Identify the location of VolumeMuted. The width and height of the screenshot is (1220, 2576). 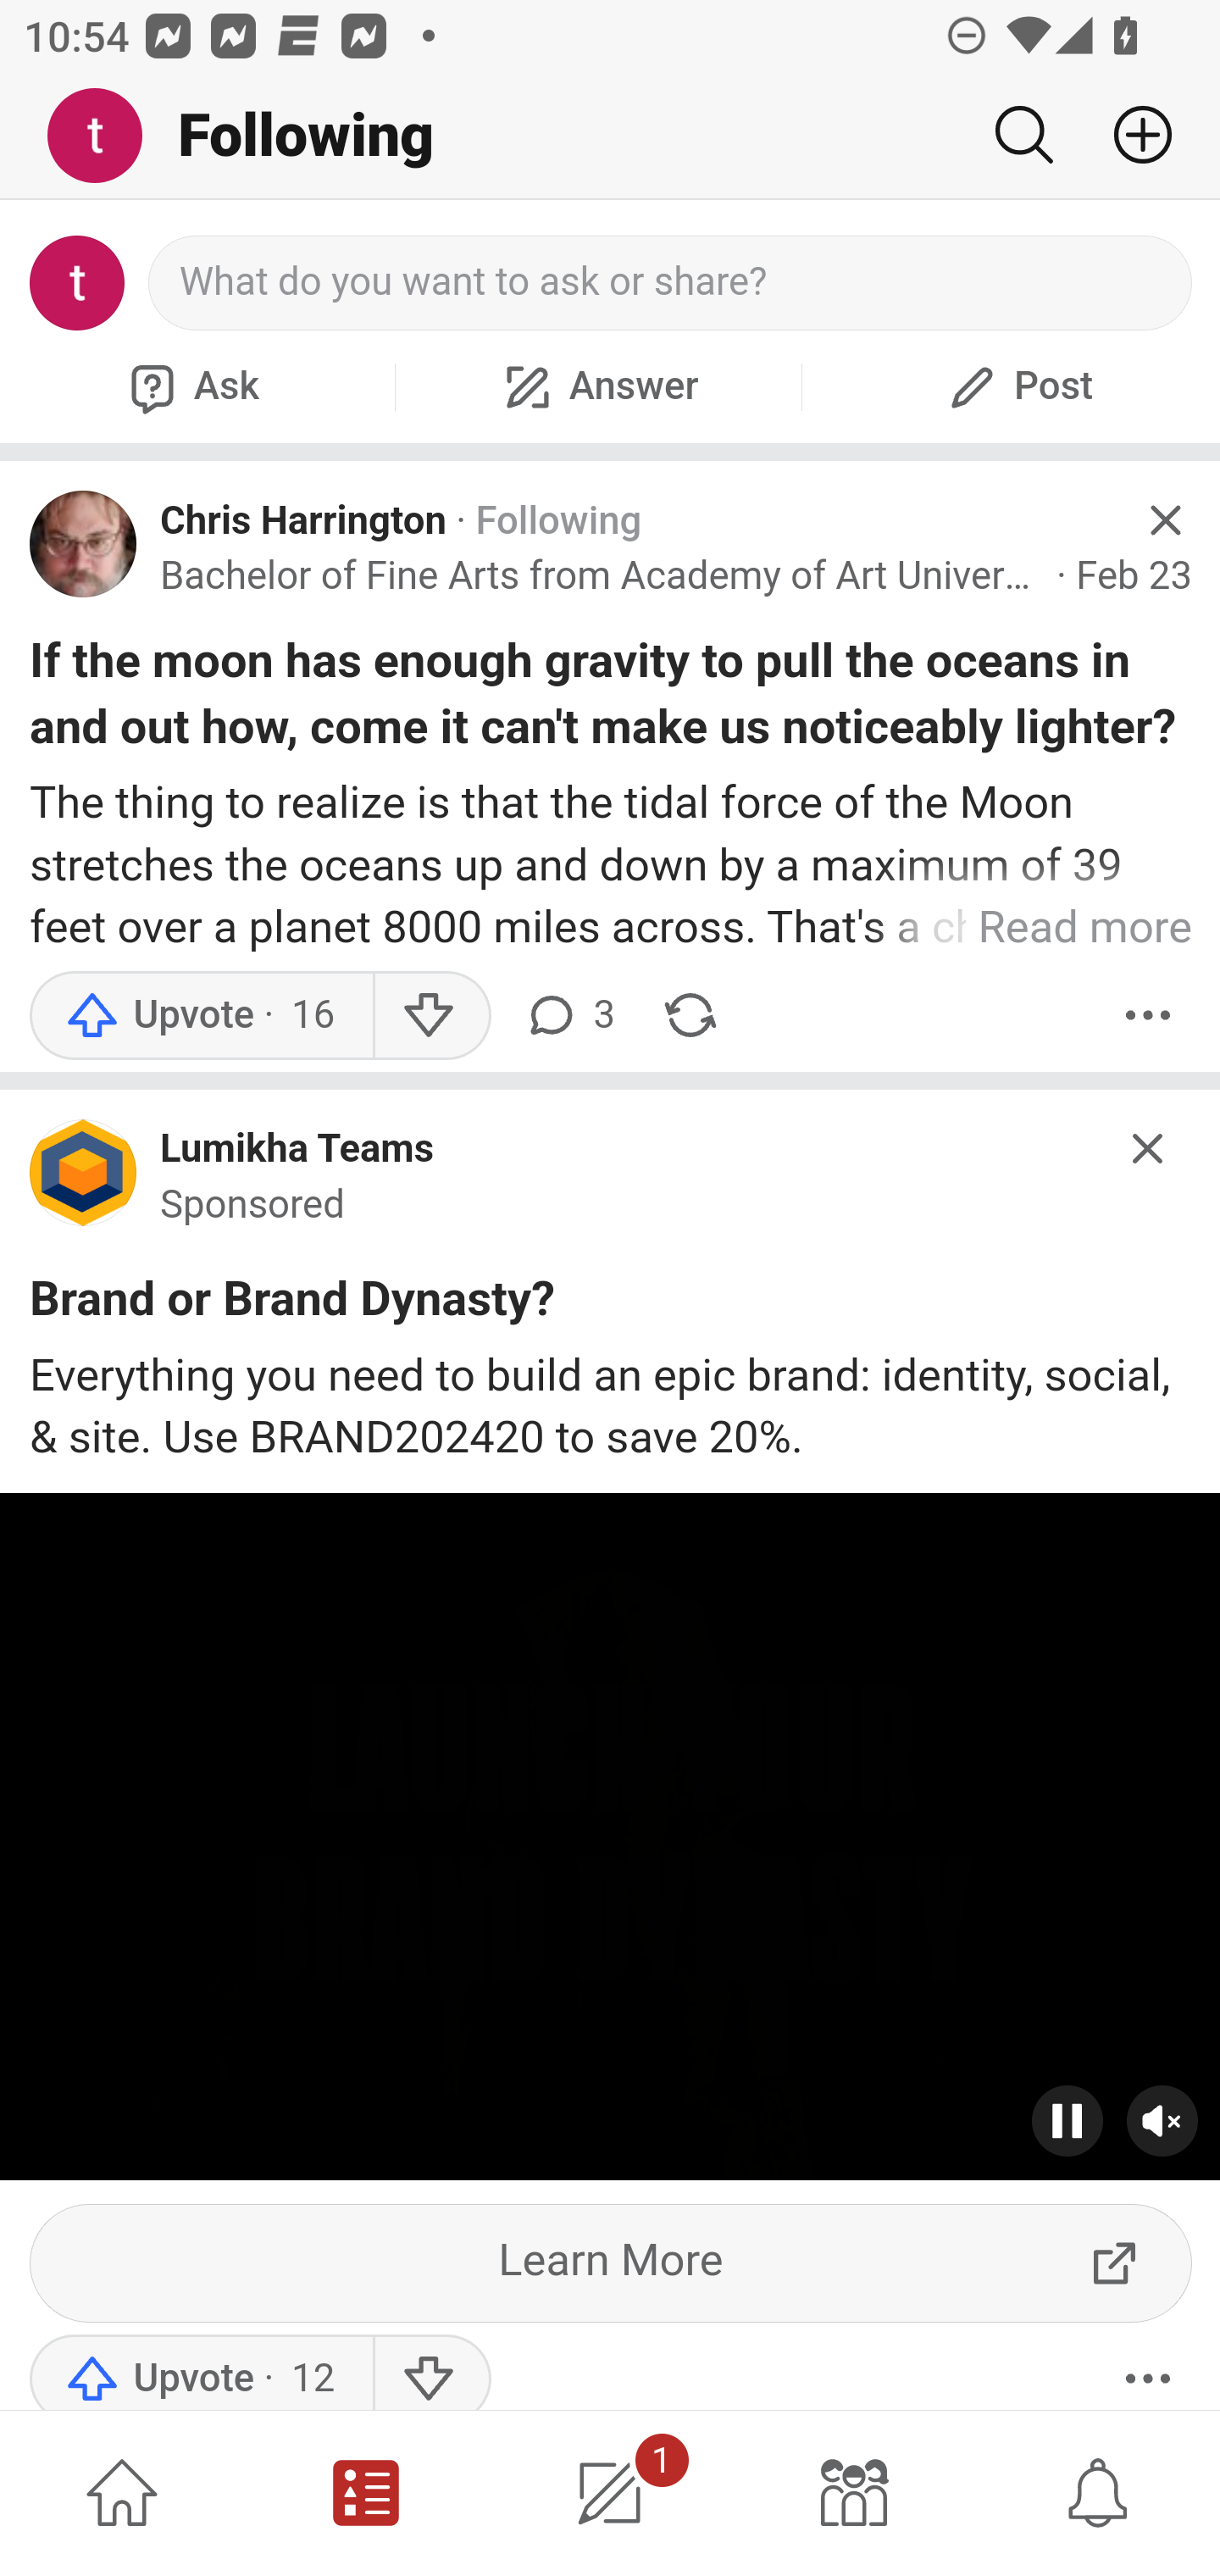
(1163, 2121).